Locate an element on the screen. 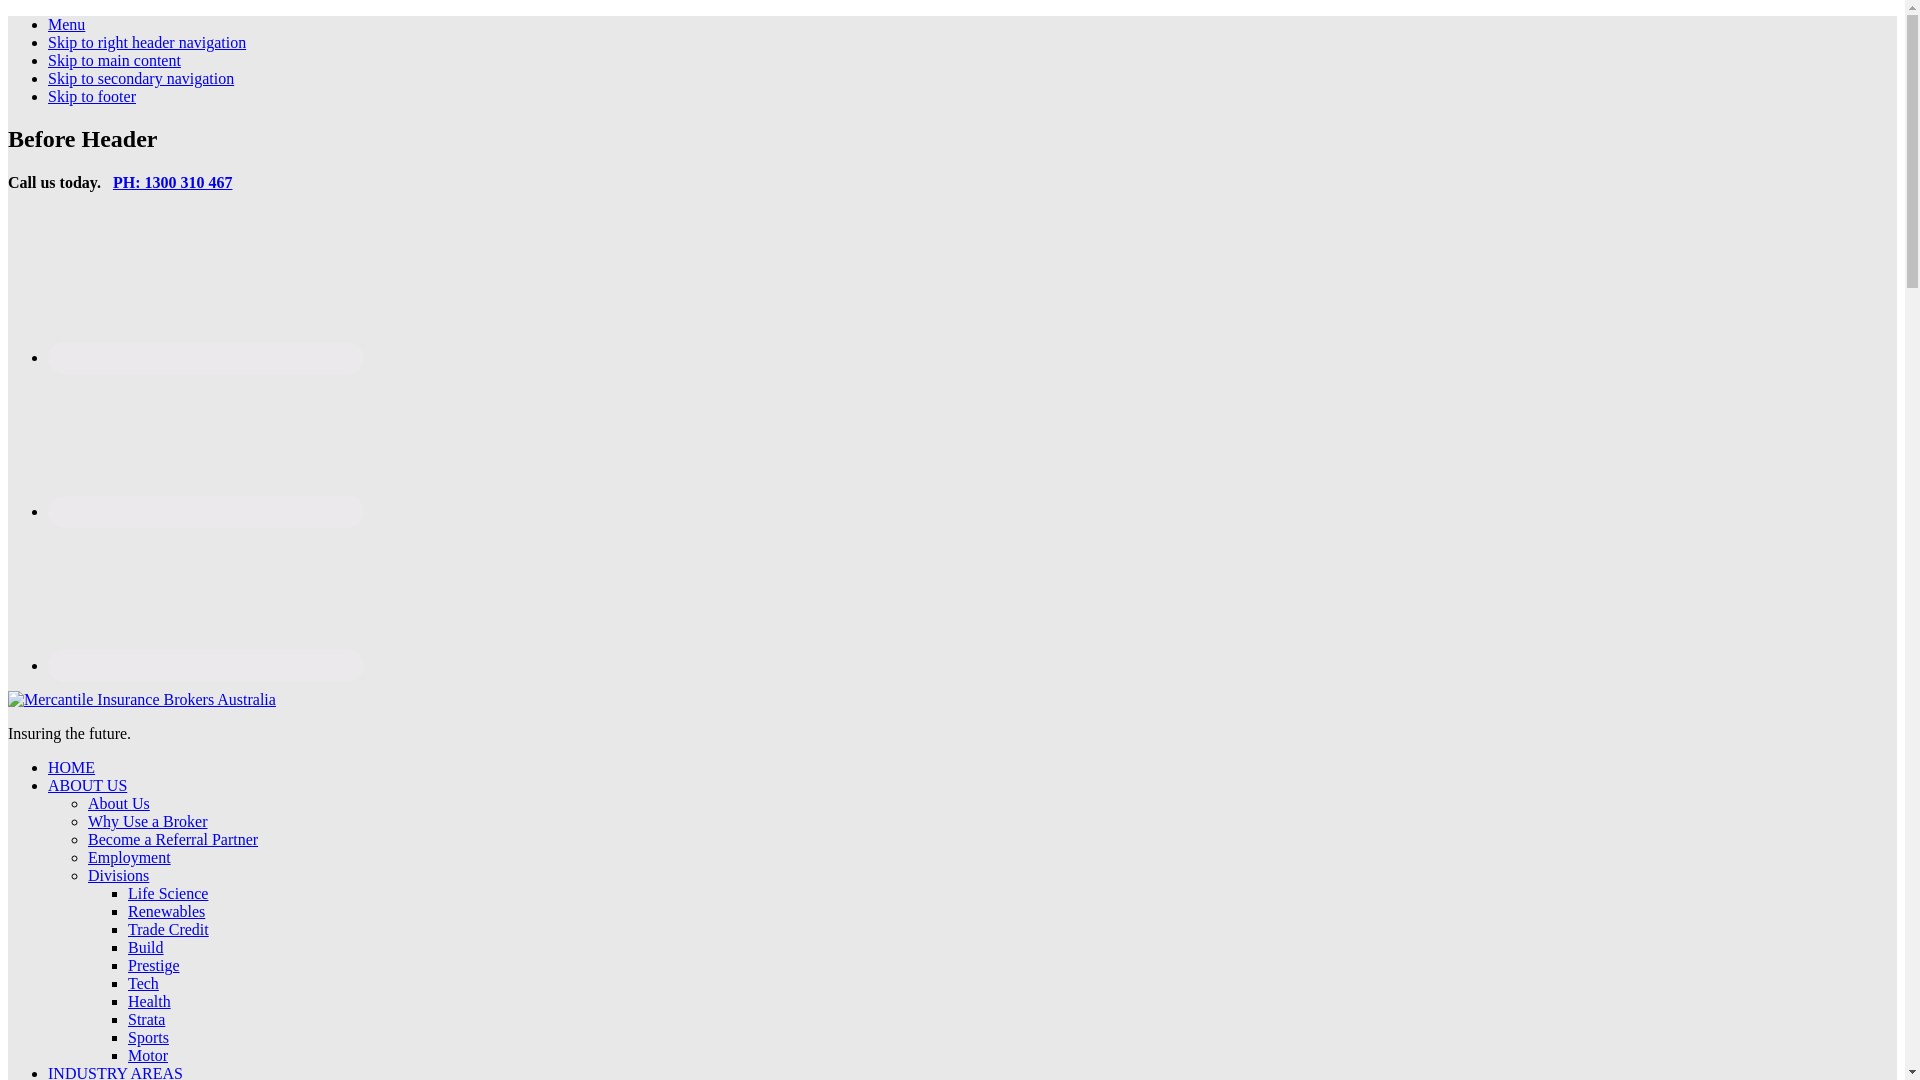 The height and width of the screenshot is (1080, 1920). Prestige is located at coordinates (154, 966).